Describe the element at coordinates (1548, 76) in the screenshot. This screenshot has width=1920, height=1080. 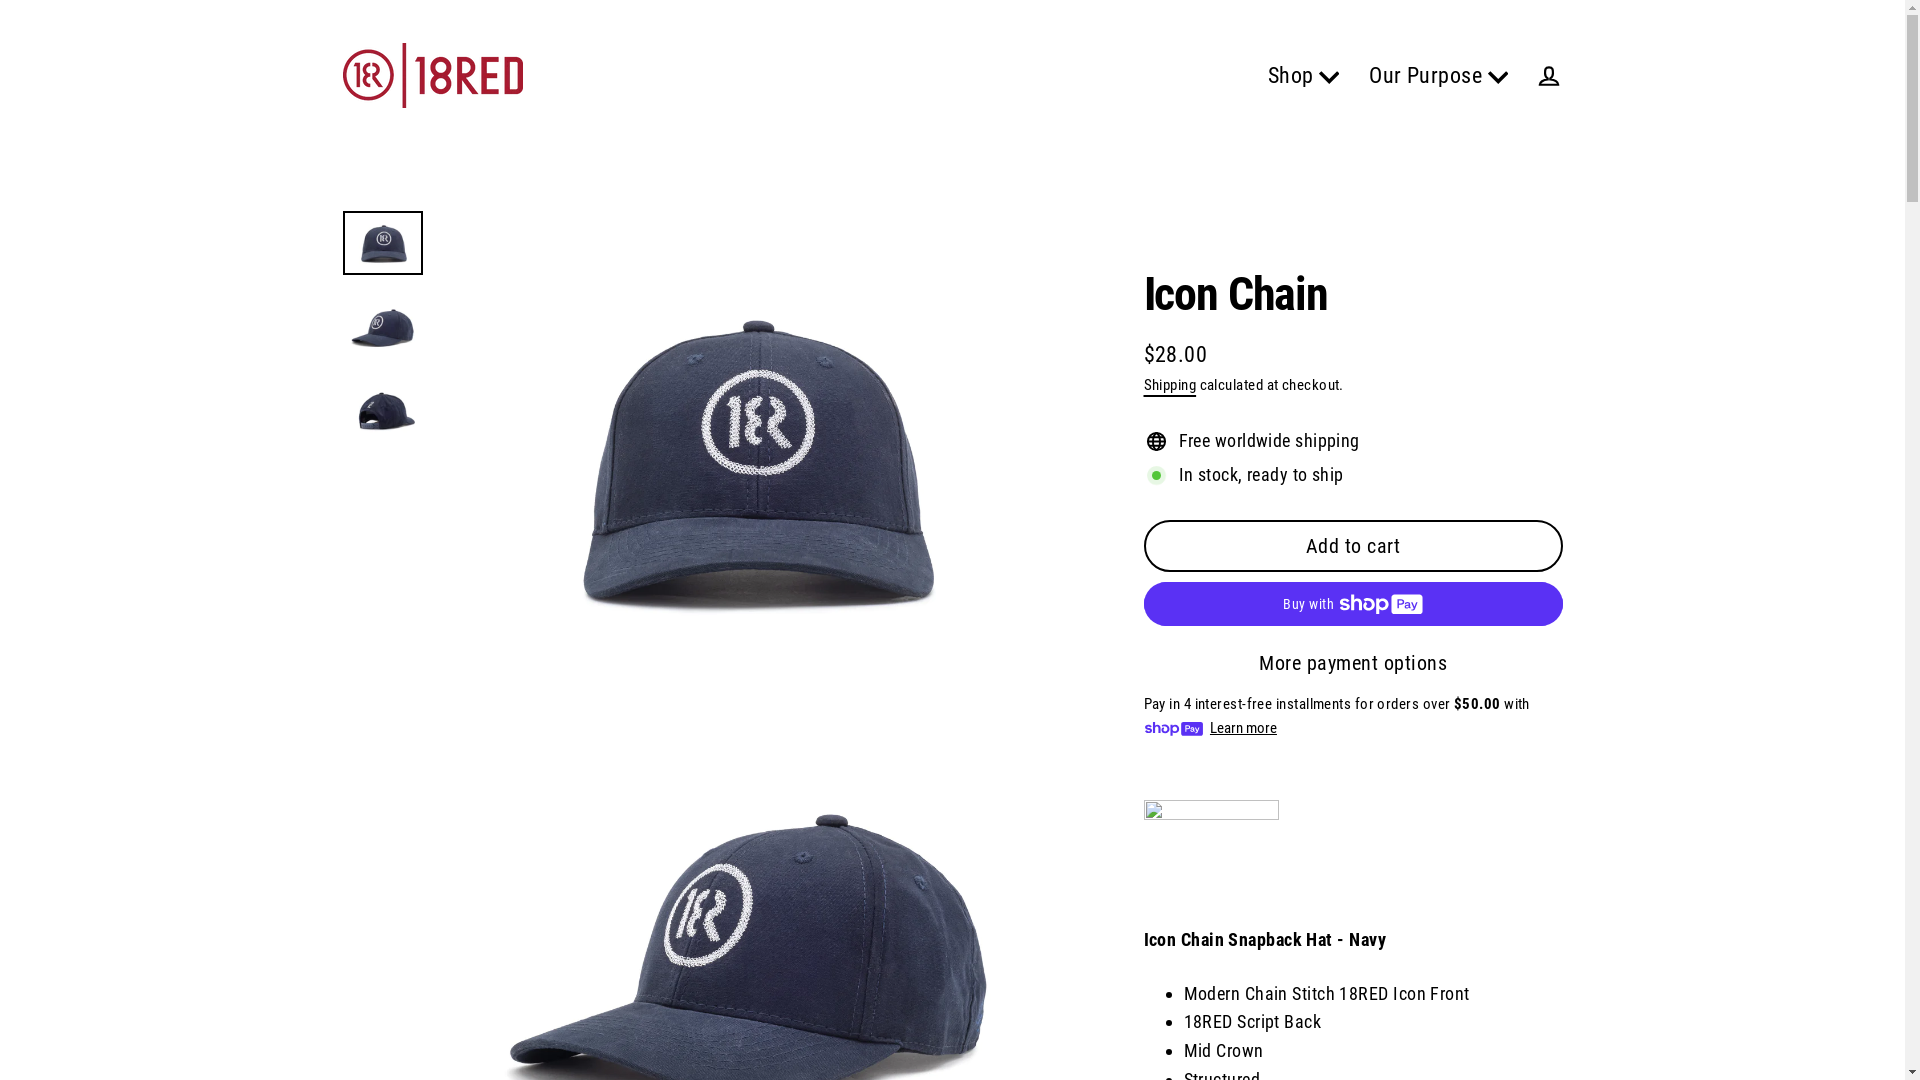
I see `Log in` at that location.